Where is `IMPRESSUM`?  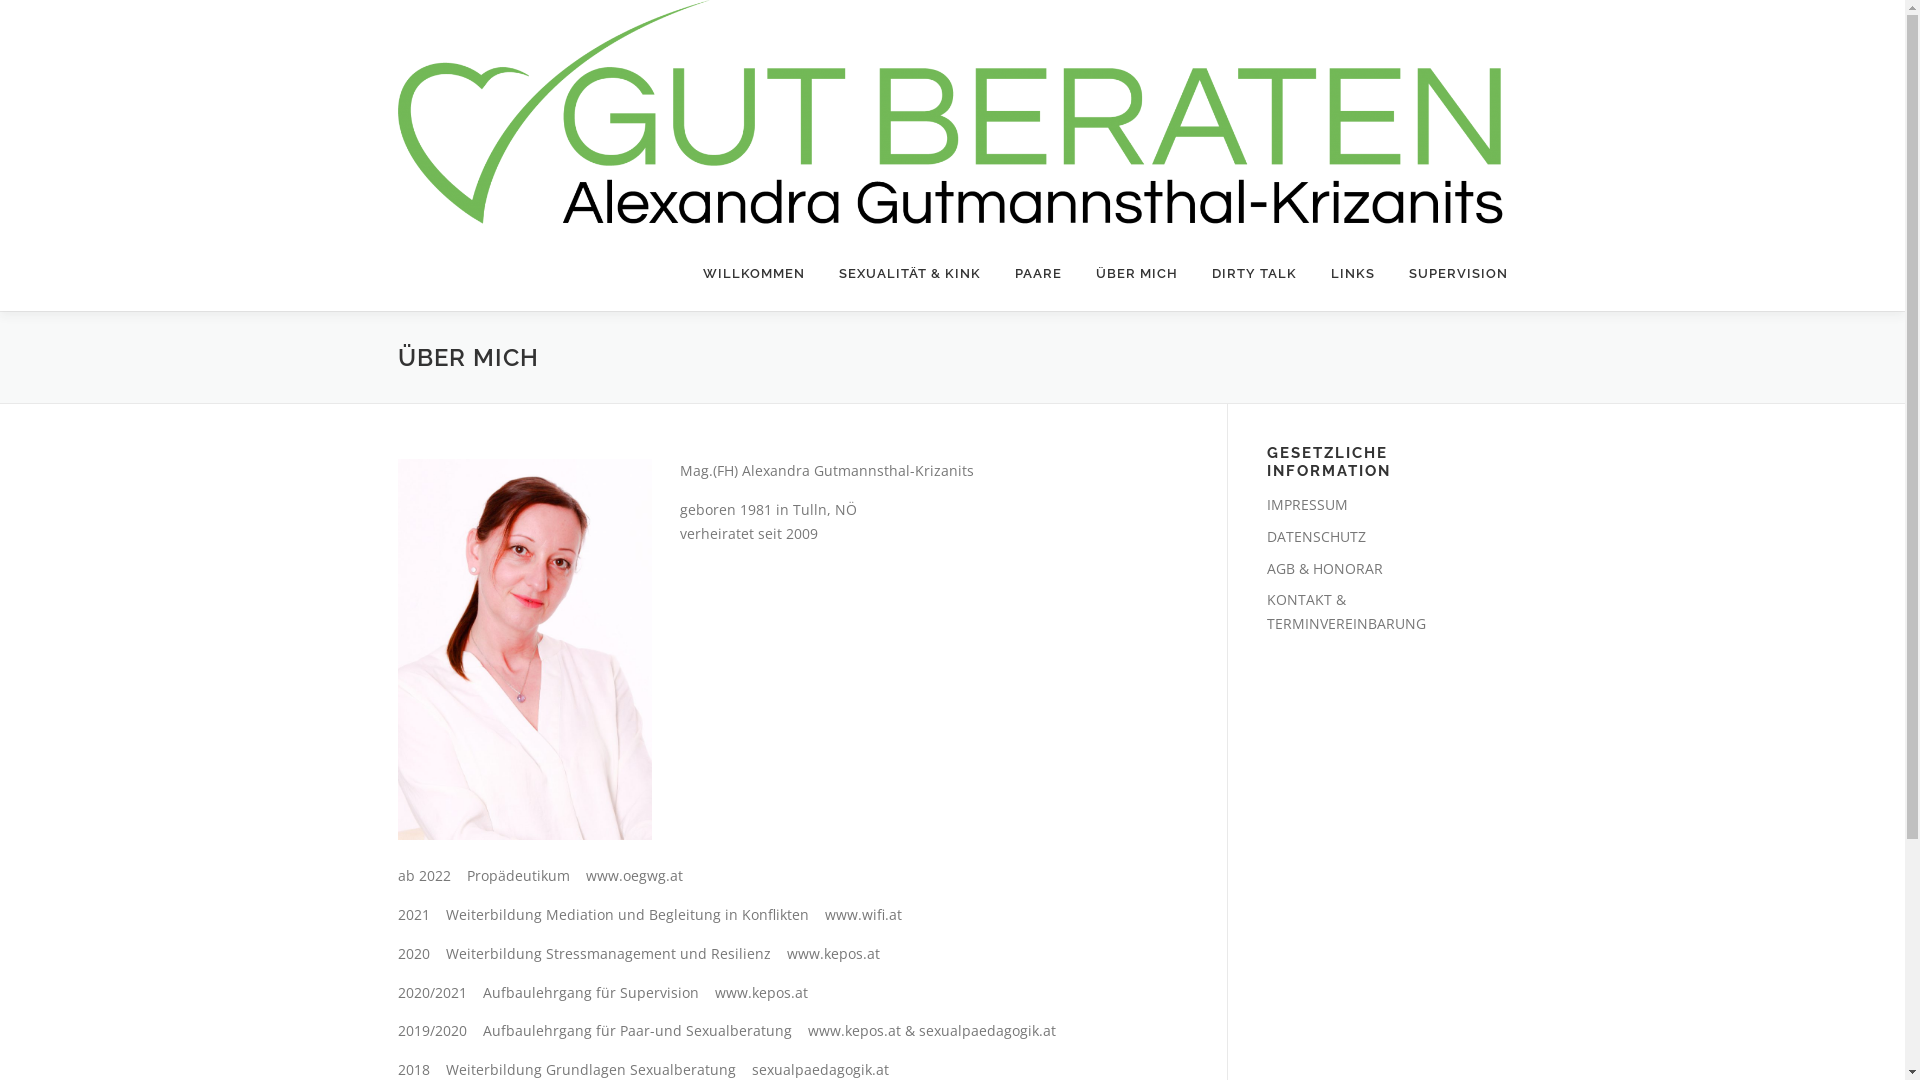 IMPRESSUM is located at coordinates (1306, 504).